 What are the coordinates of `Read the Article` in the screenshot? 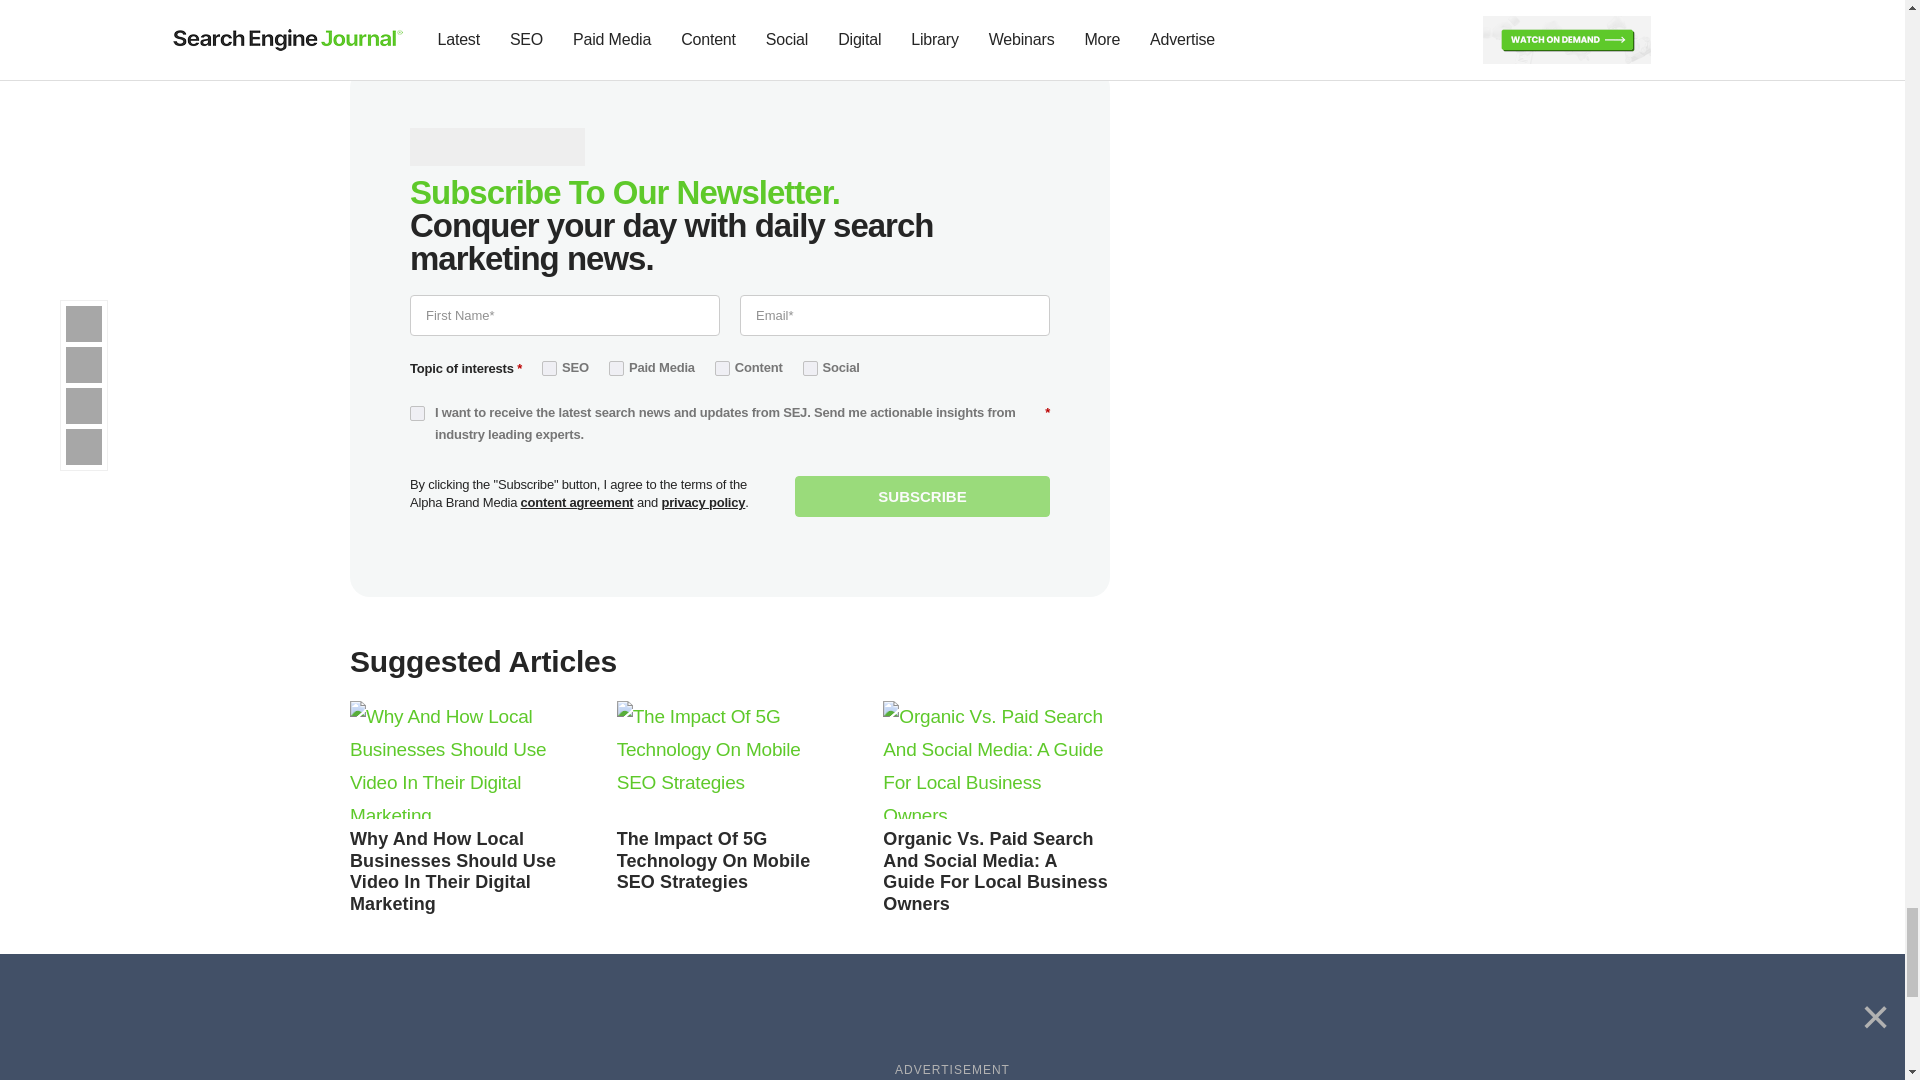 It's located at (713, 860).